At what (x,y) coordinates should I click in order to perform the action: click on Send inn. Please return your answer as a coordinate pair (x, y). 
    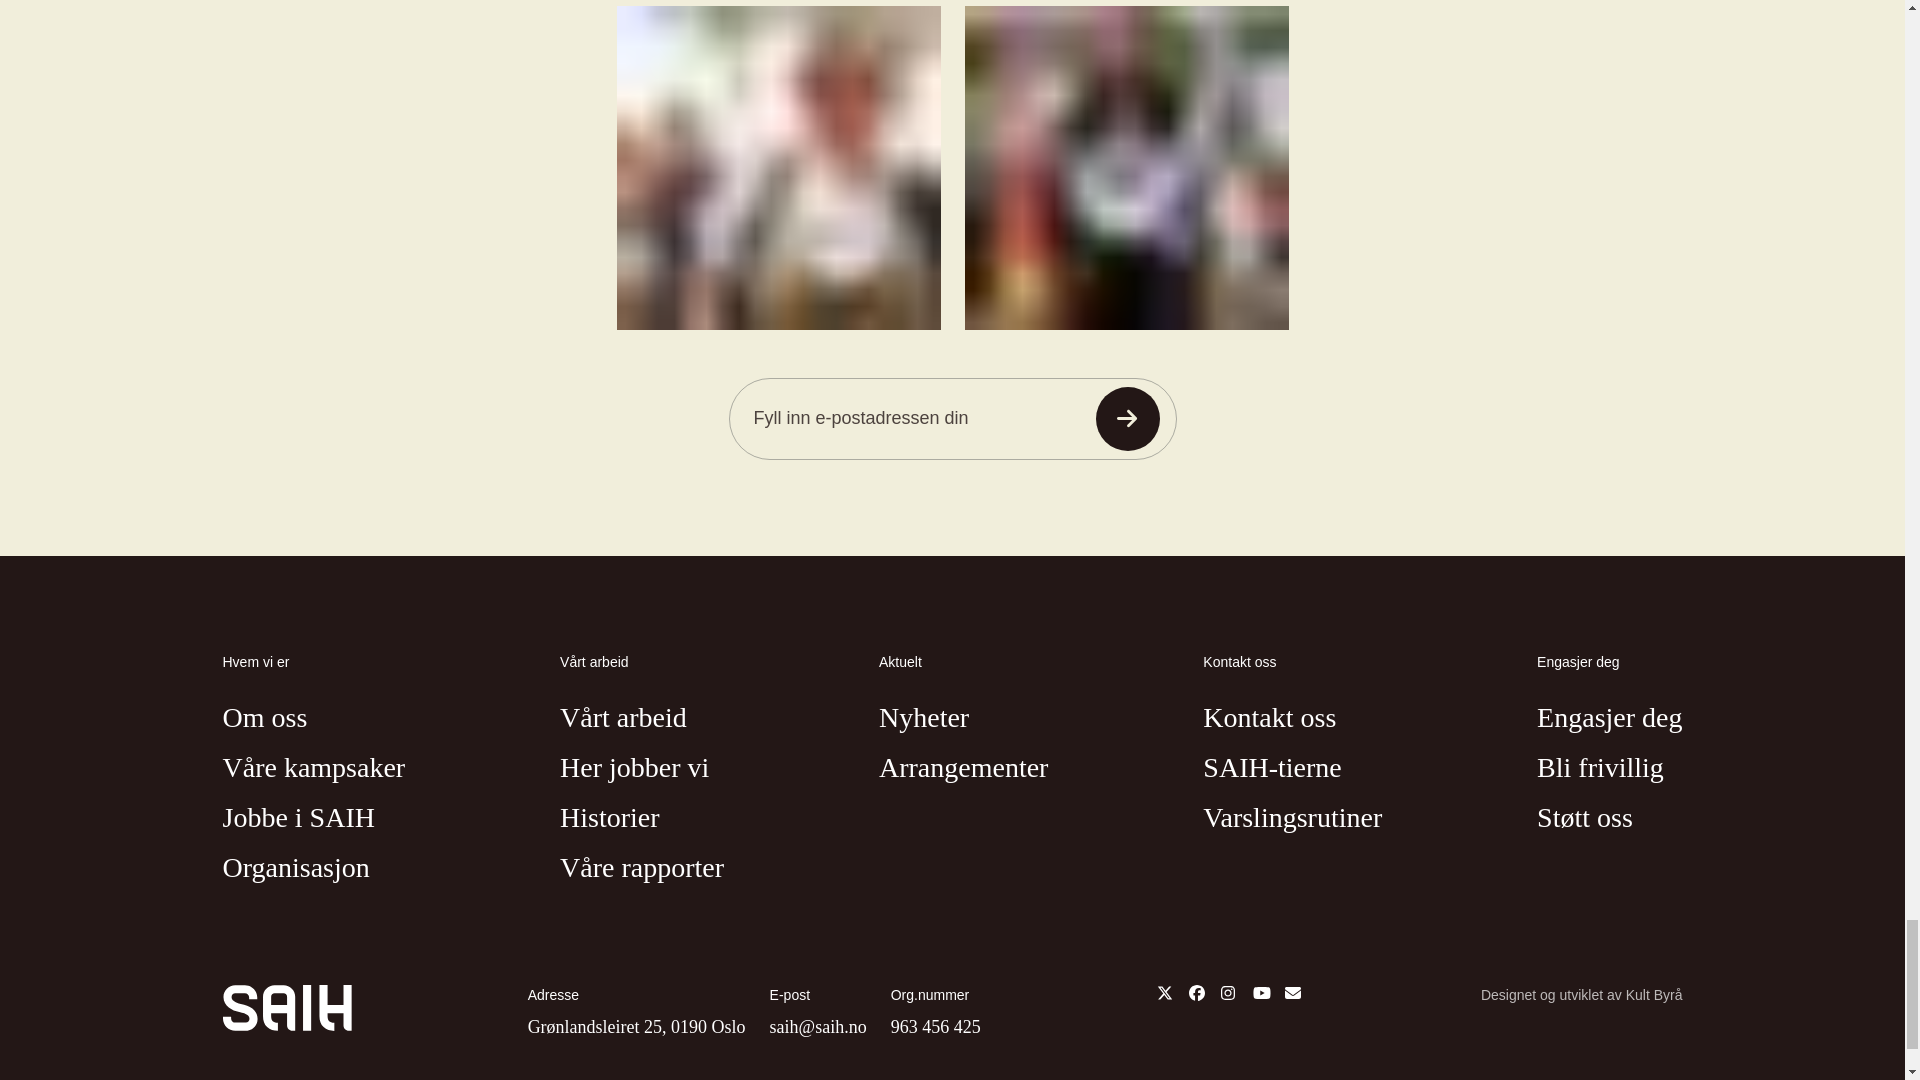
    Looking at the image, I should click on (1128, 418).